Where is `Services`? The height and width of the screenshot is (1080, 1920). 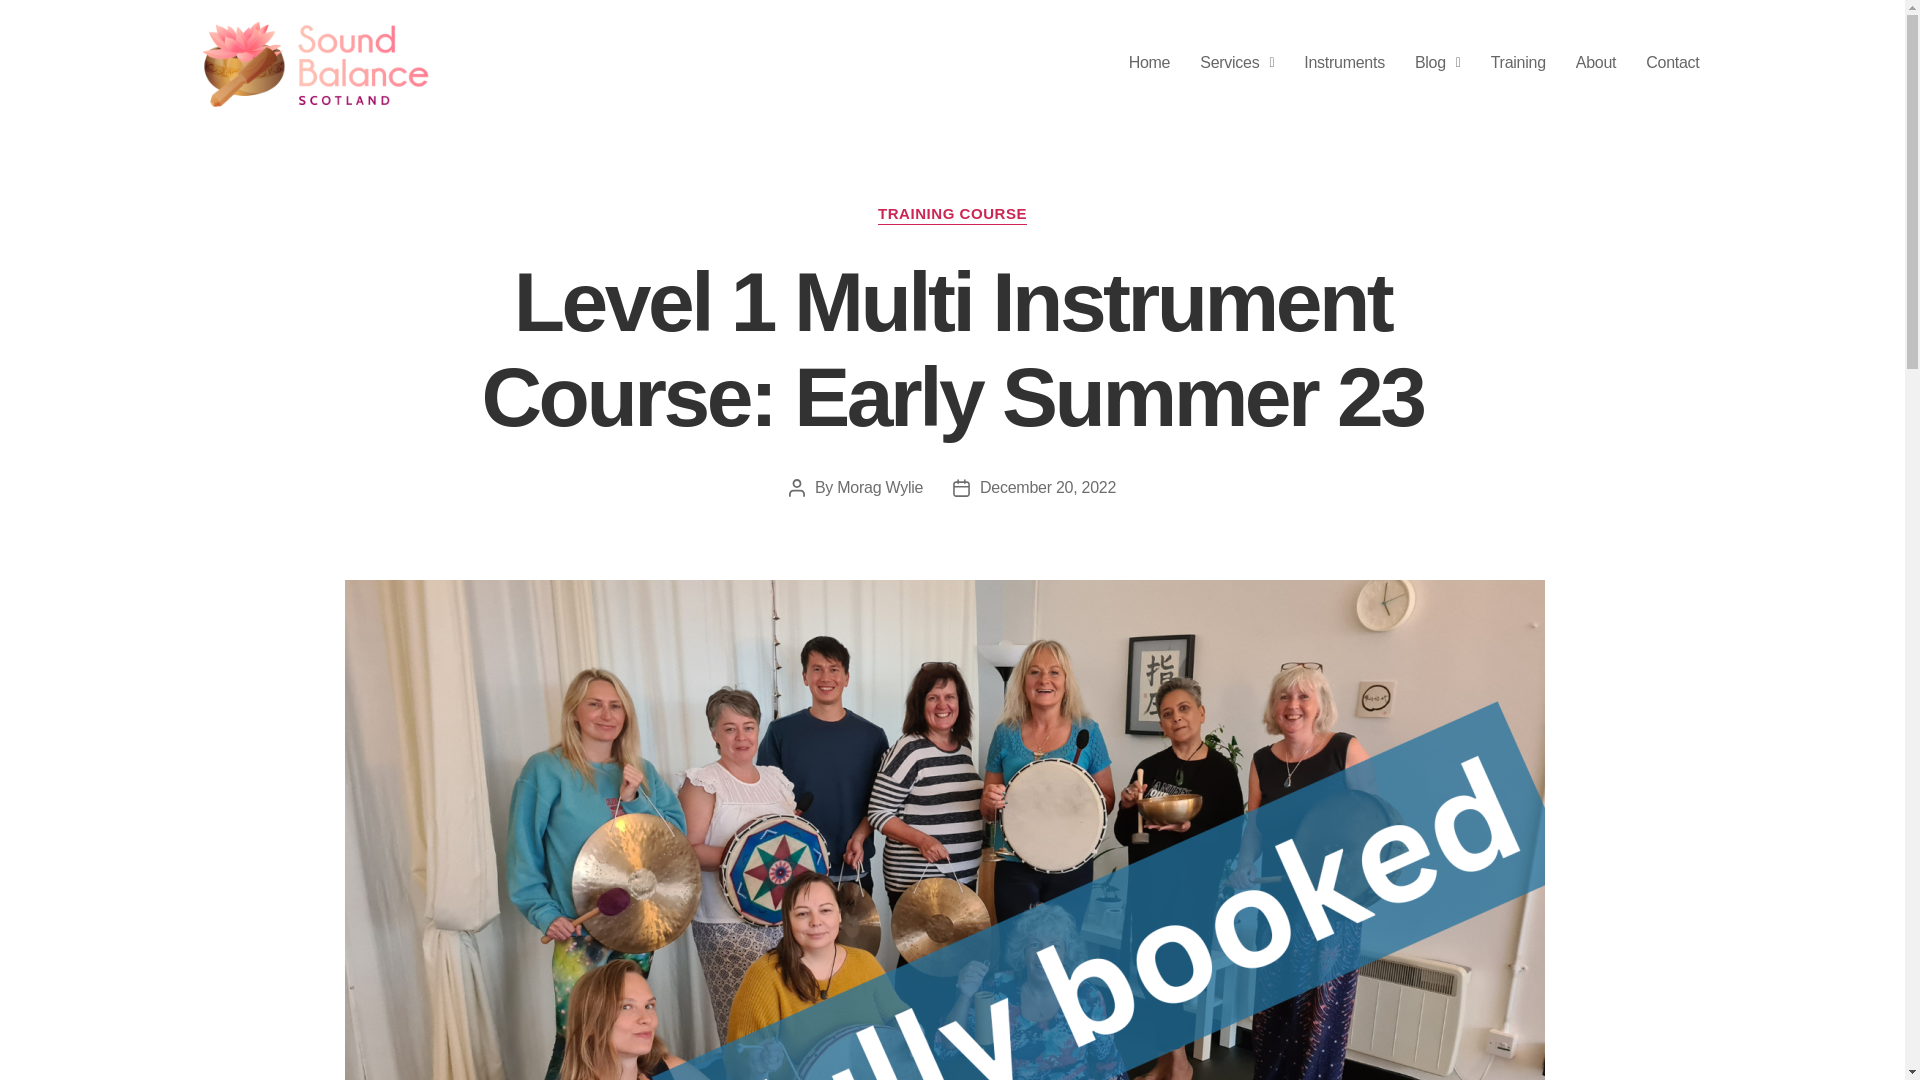 Services is located at coordinates (1236, 62).